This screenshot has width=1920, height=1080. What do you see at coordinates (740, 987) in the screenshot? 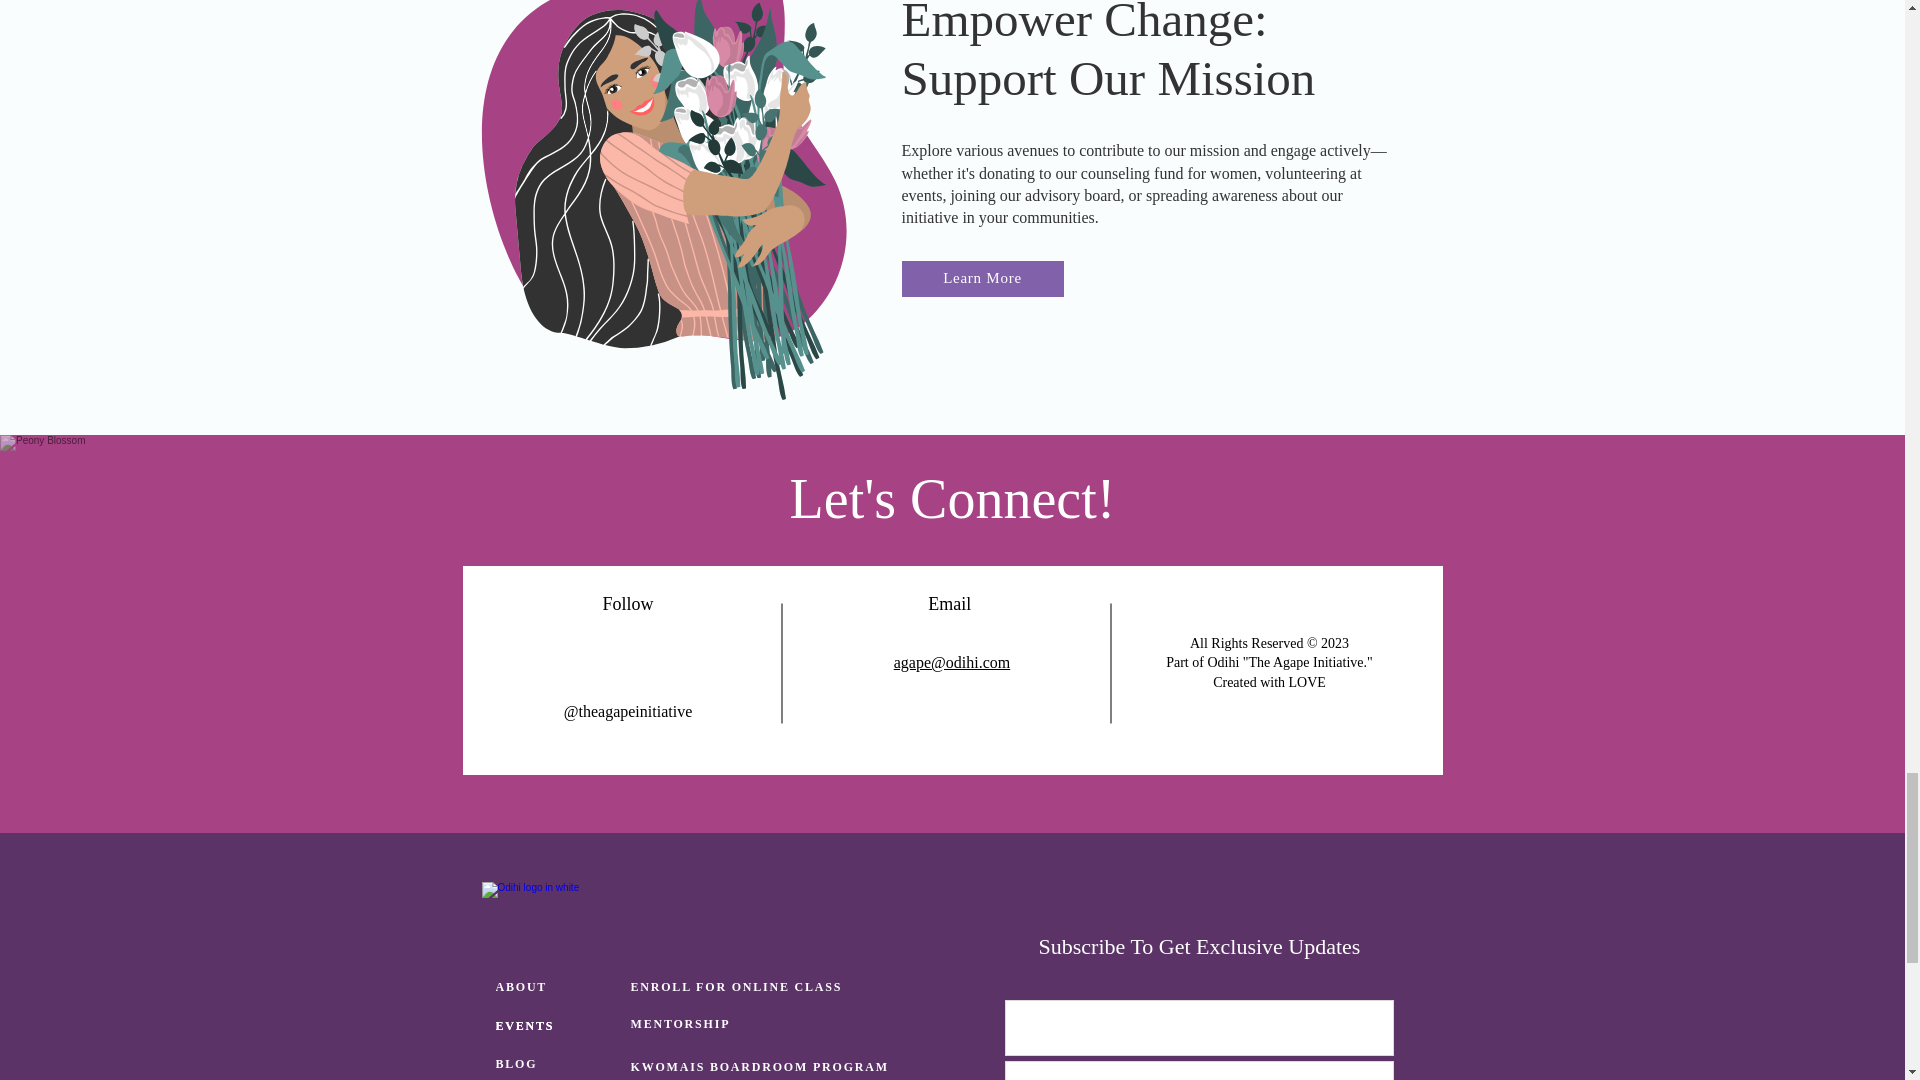
I see `ENROLL FOR ONLINE CLASS` at bounding box center [740, 987].